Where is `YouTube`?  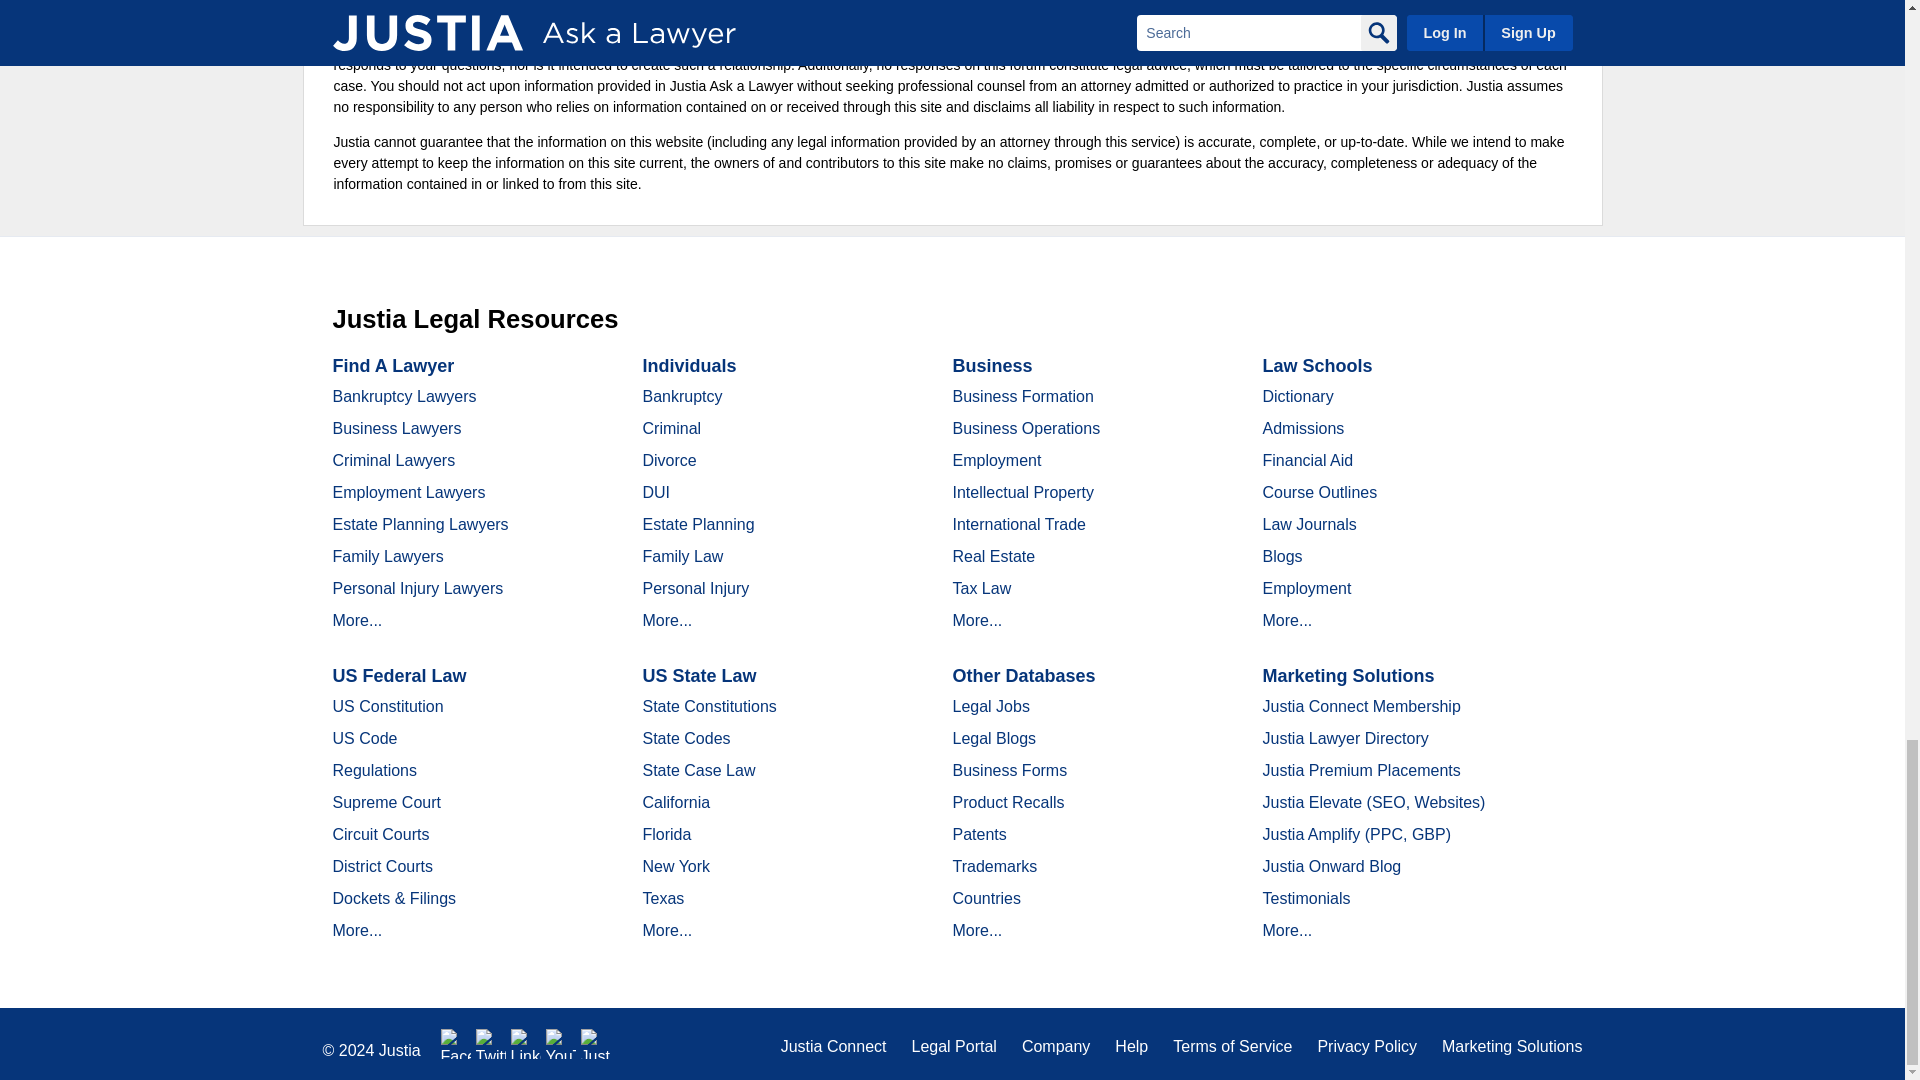
YouTube is located at coordinates (560, 1044).